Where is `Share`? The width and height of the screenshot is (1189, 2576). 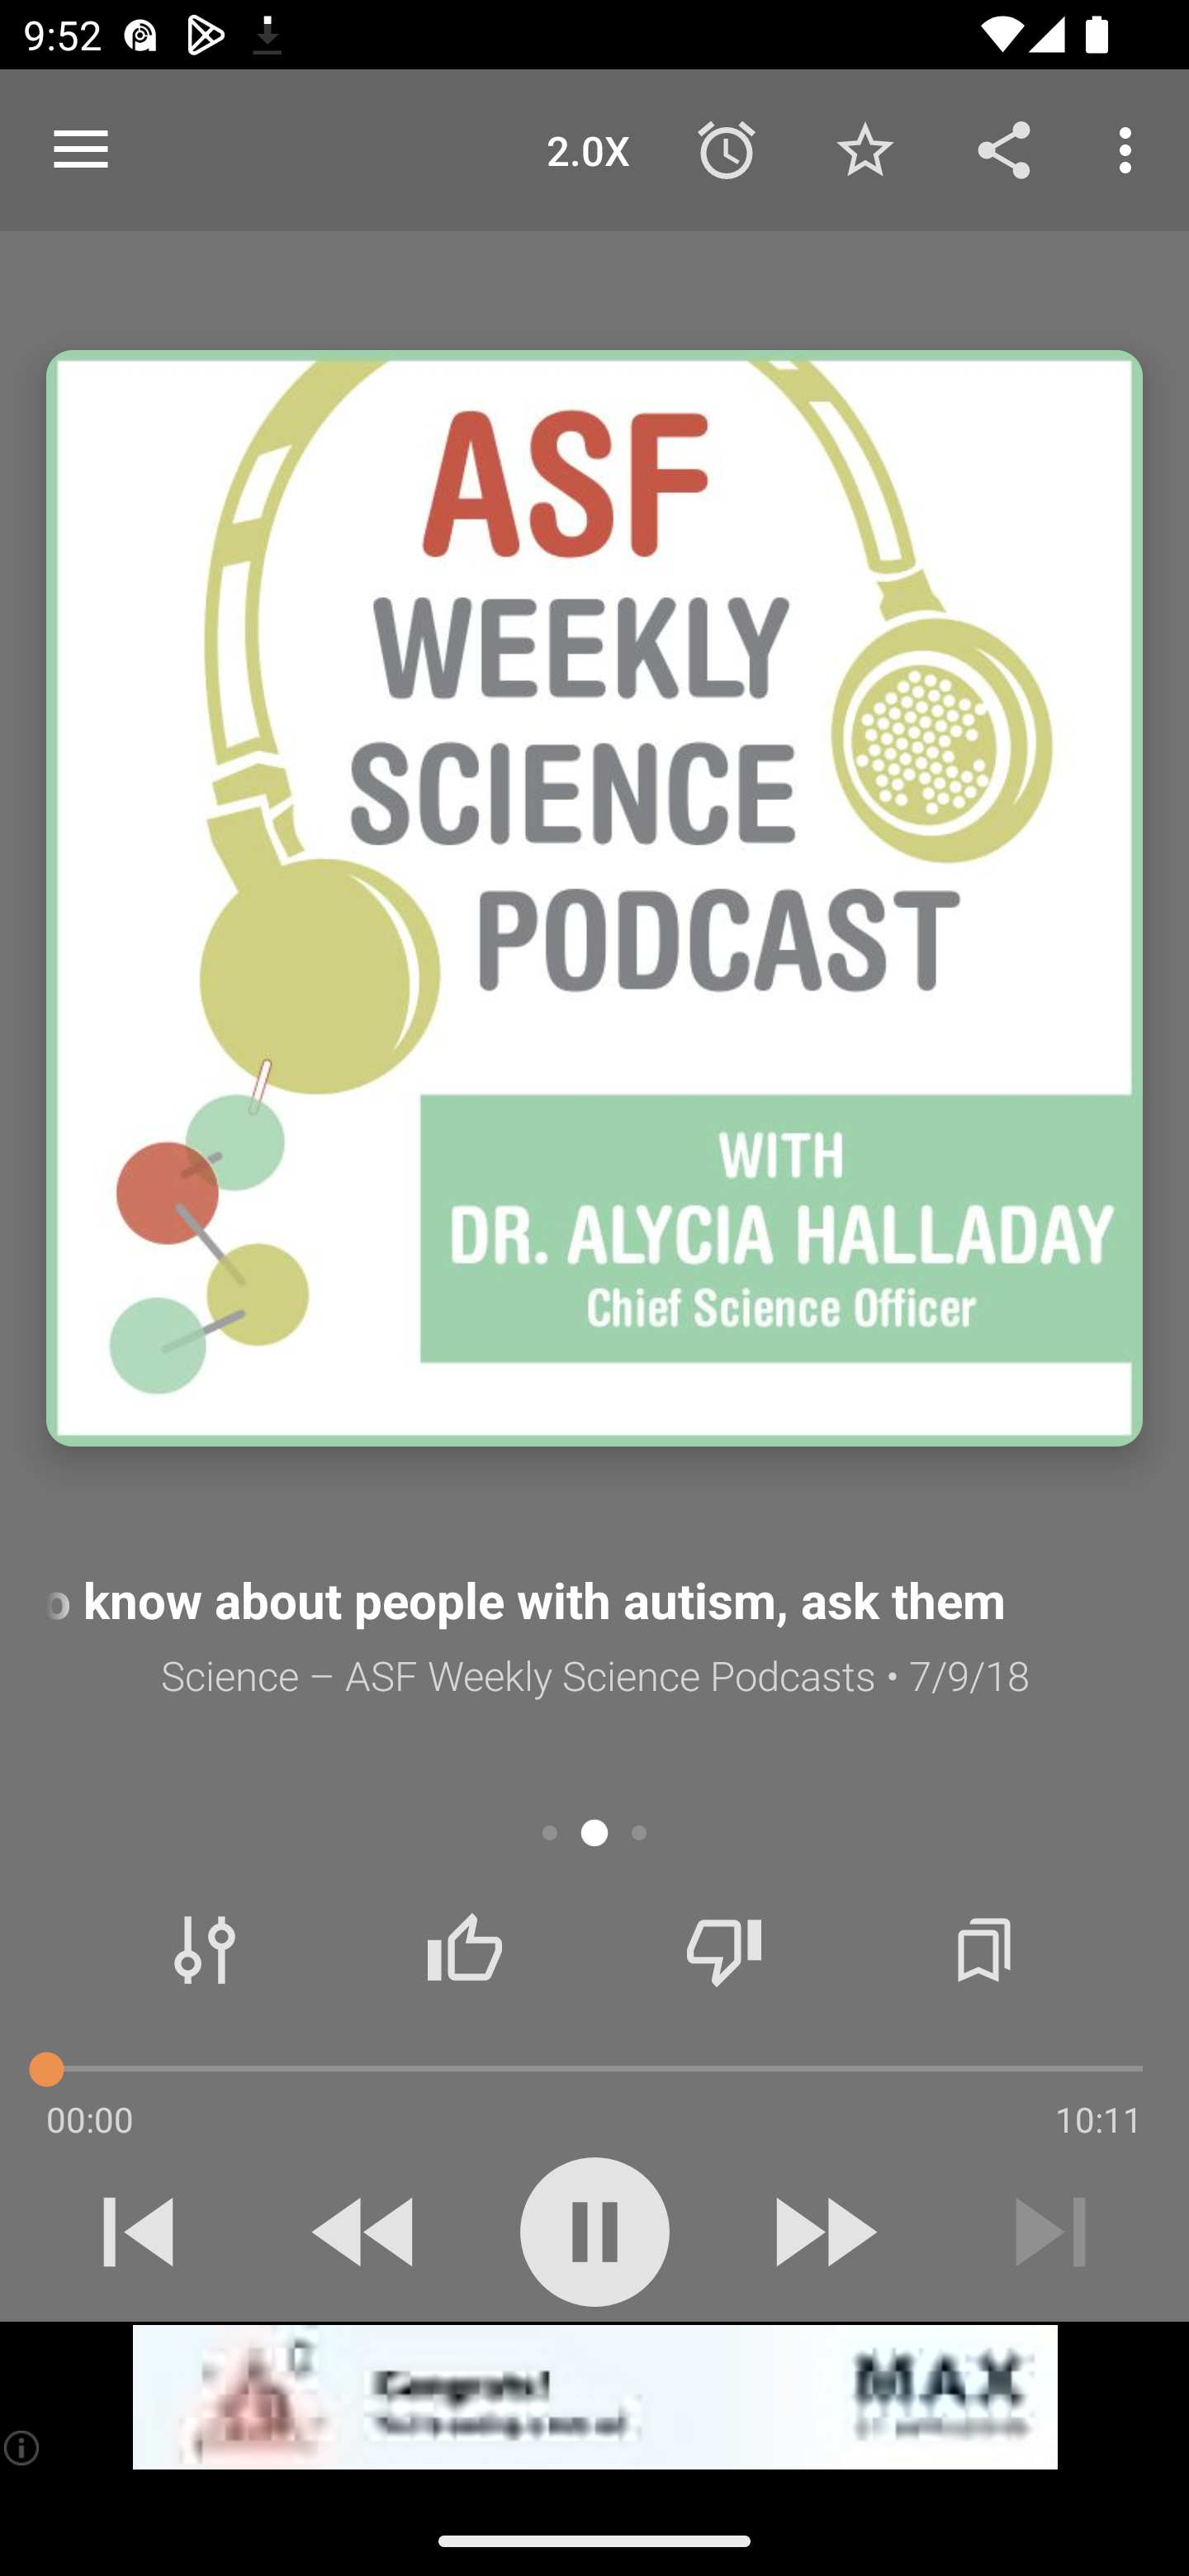
Share is located at coordinates (1004, 149).